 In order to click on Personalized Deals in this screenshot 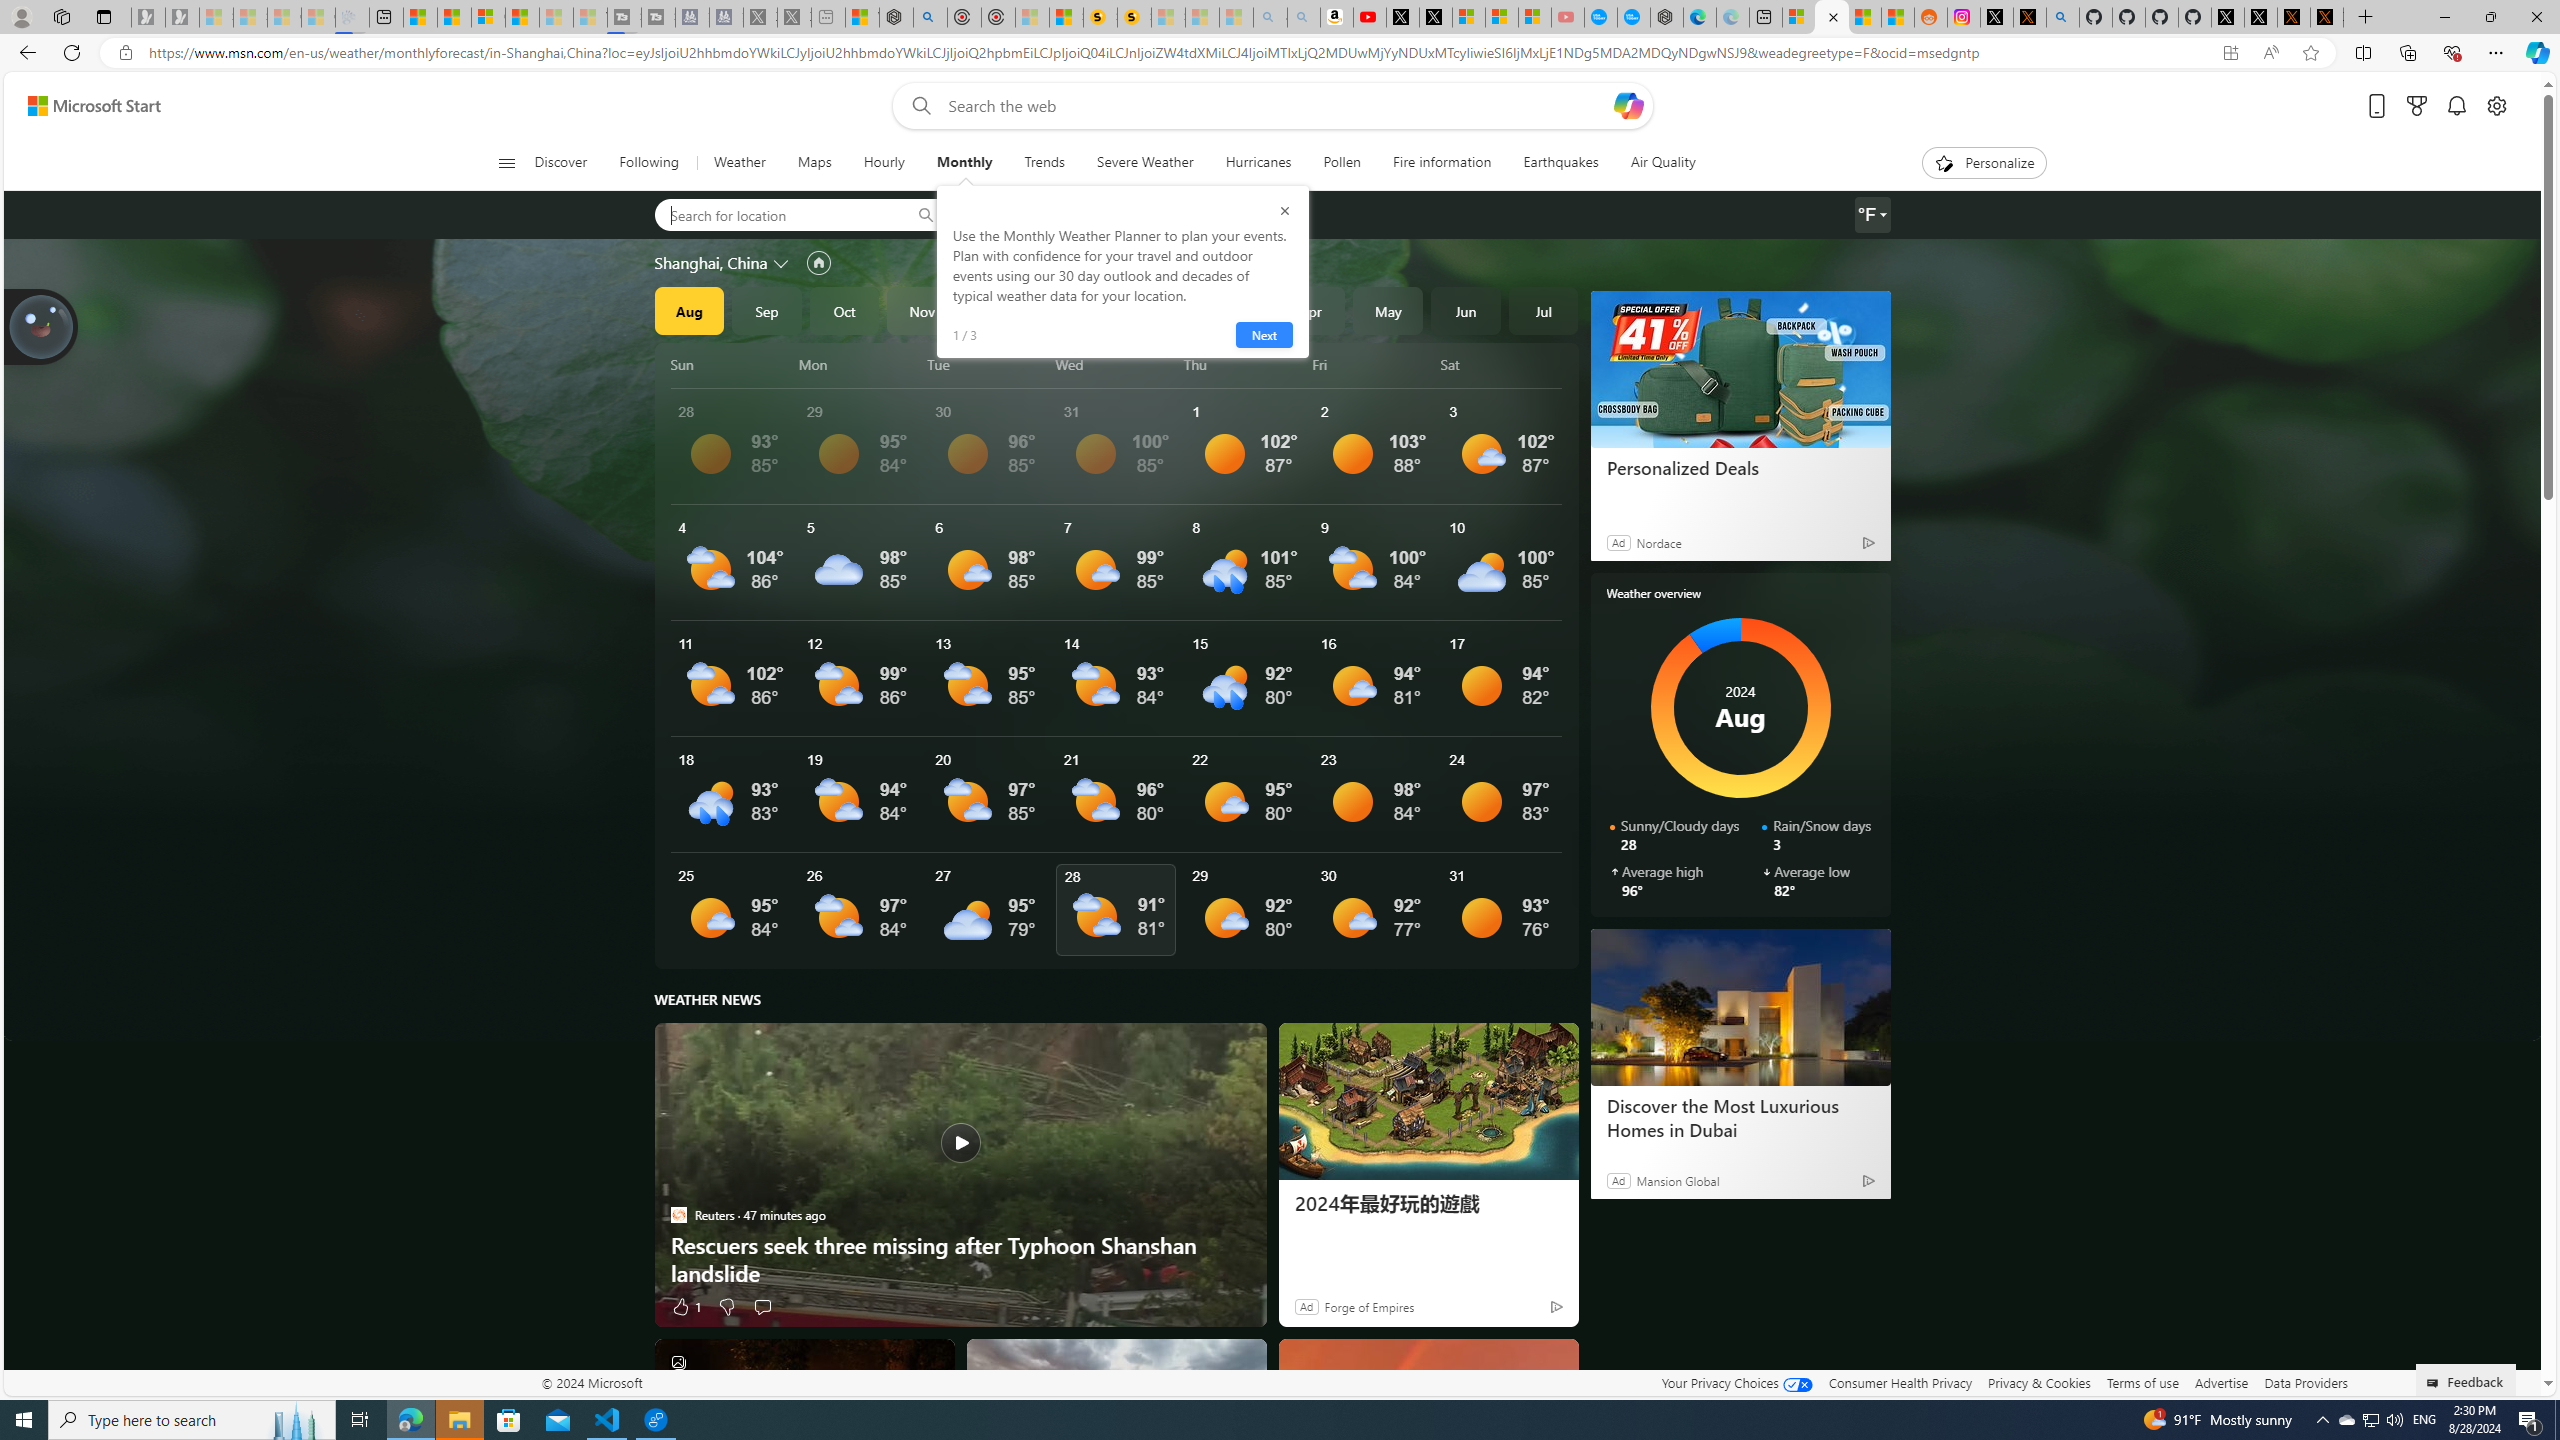, I will do `click(1739, 468)`.